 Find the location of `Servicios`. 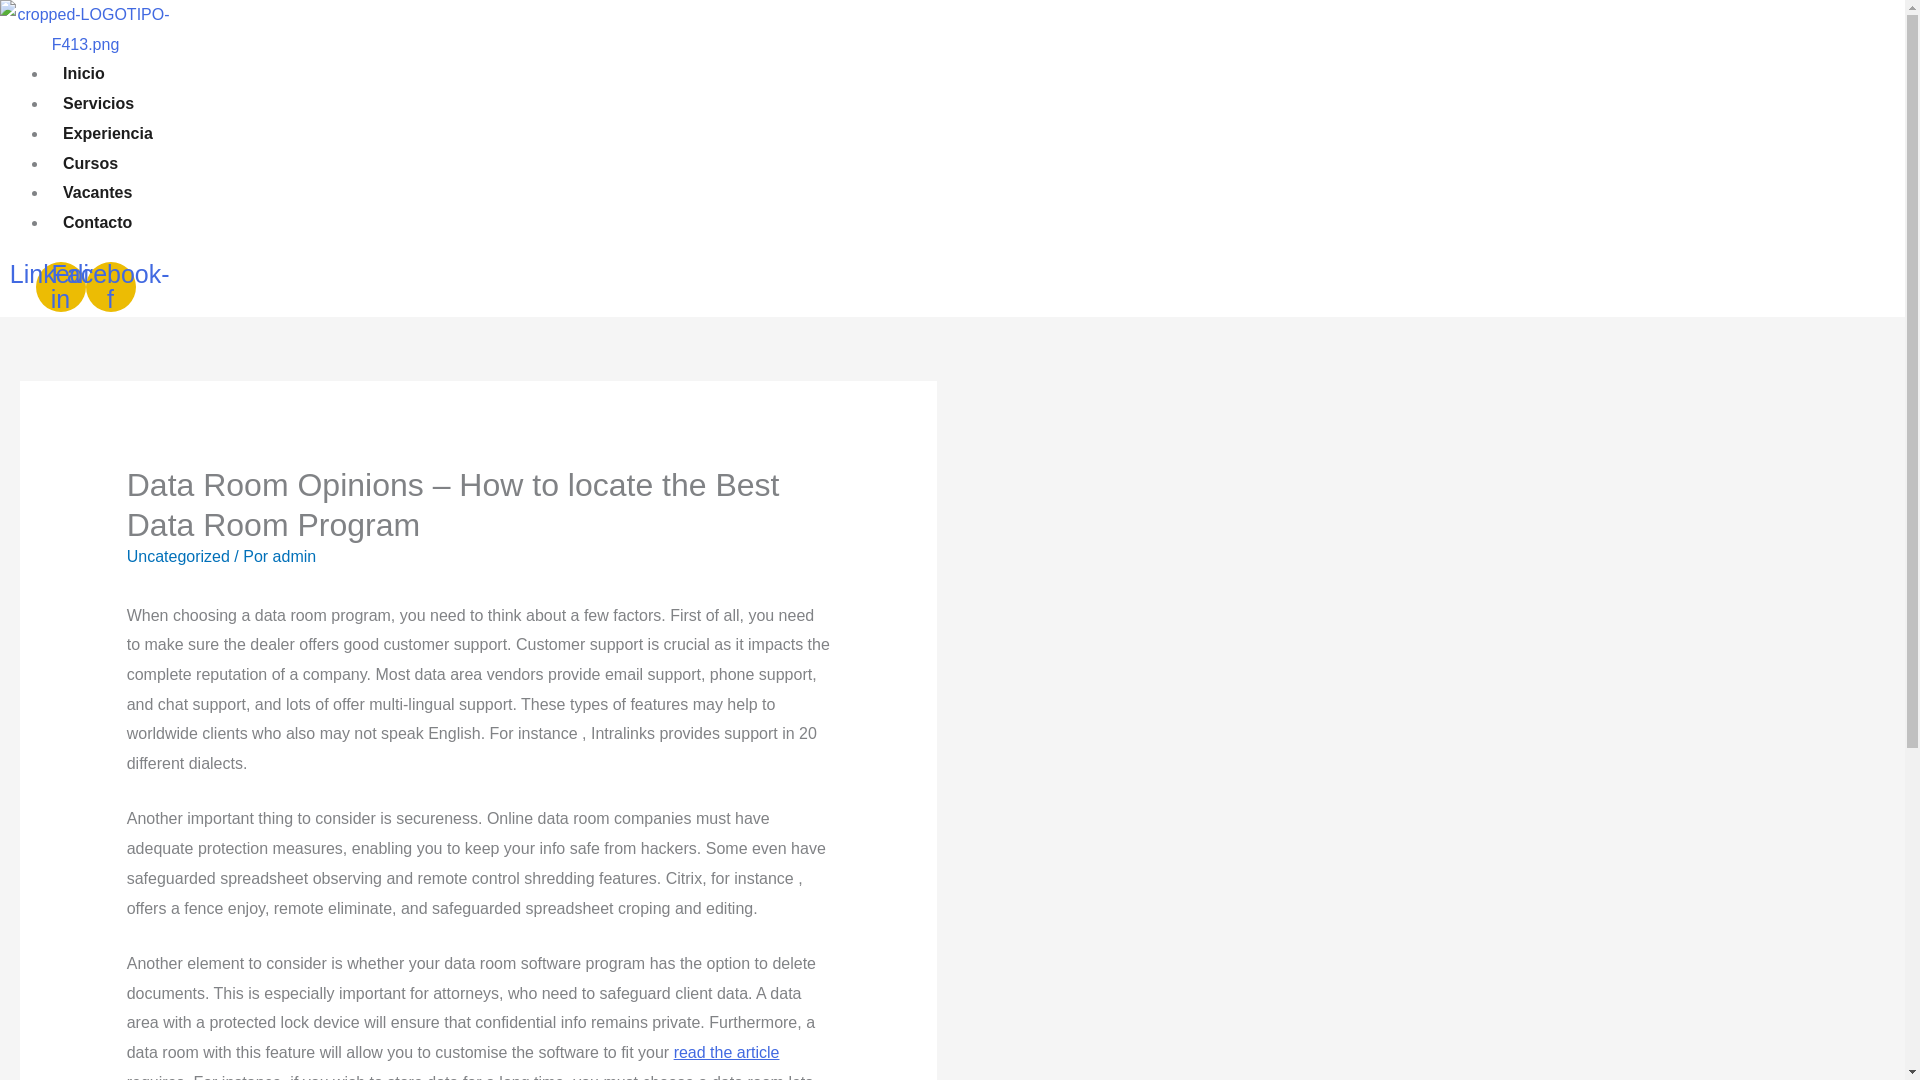

Servicios is located at coordinates (98, 103).